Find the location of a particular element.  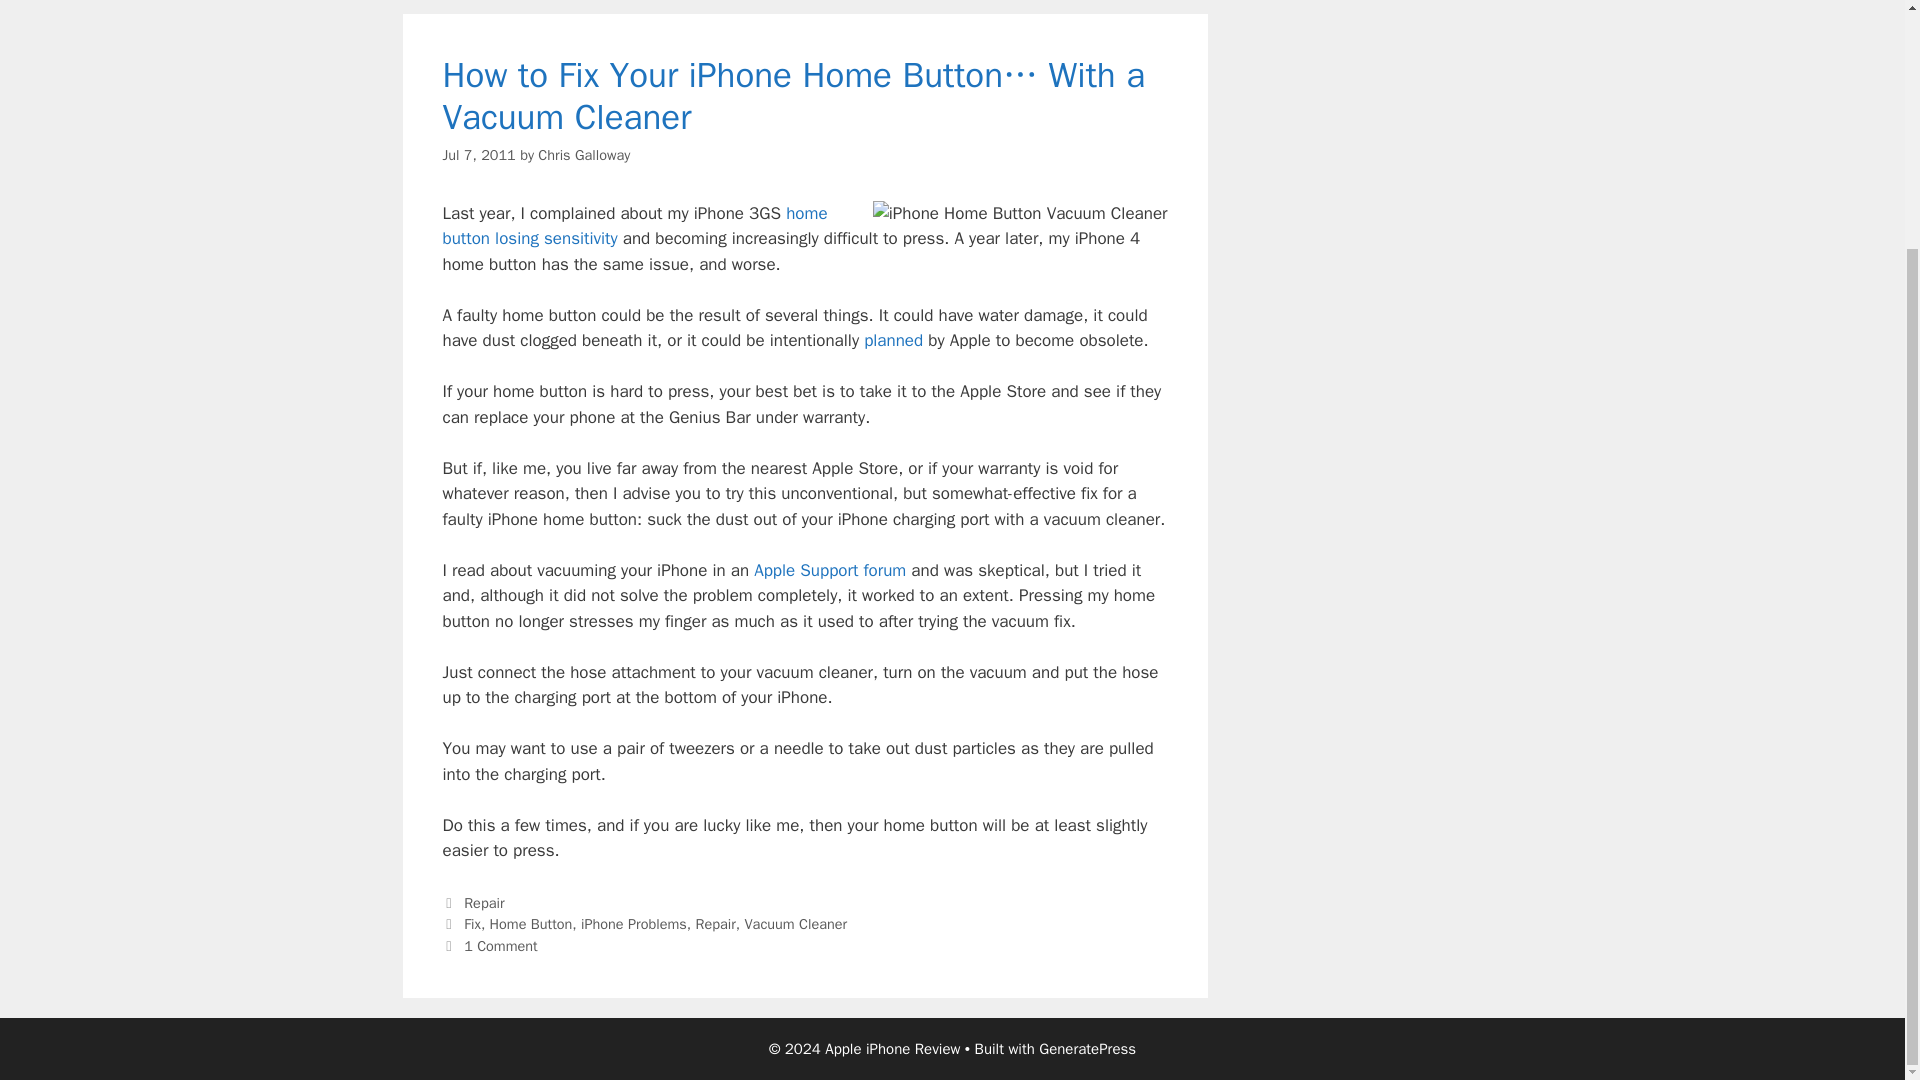

1 Comment is located at coordinates (500, 946).